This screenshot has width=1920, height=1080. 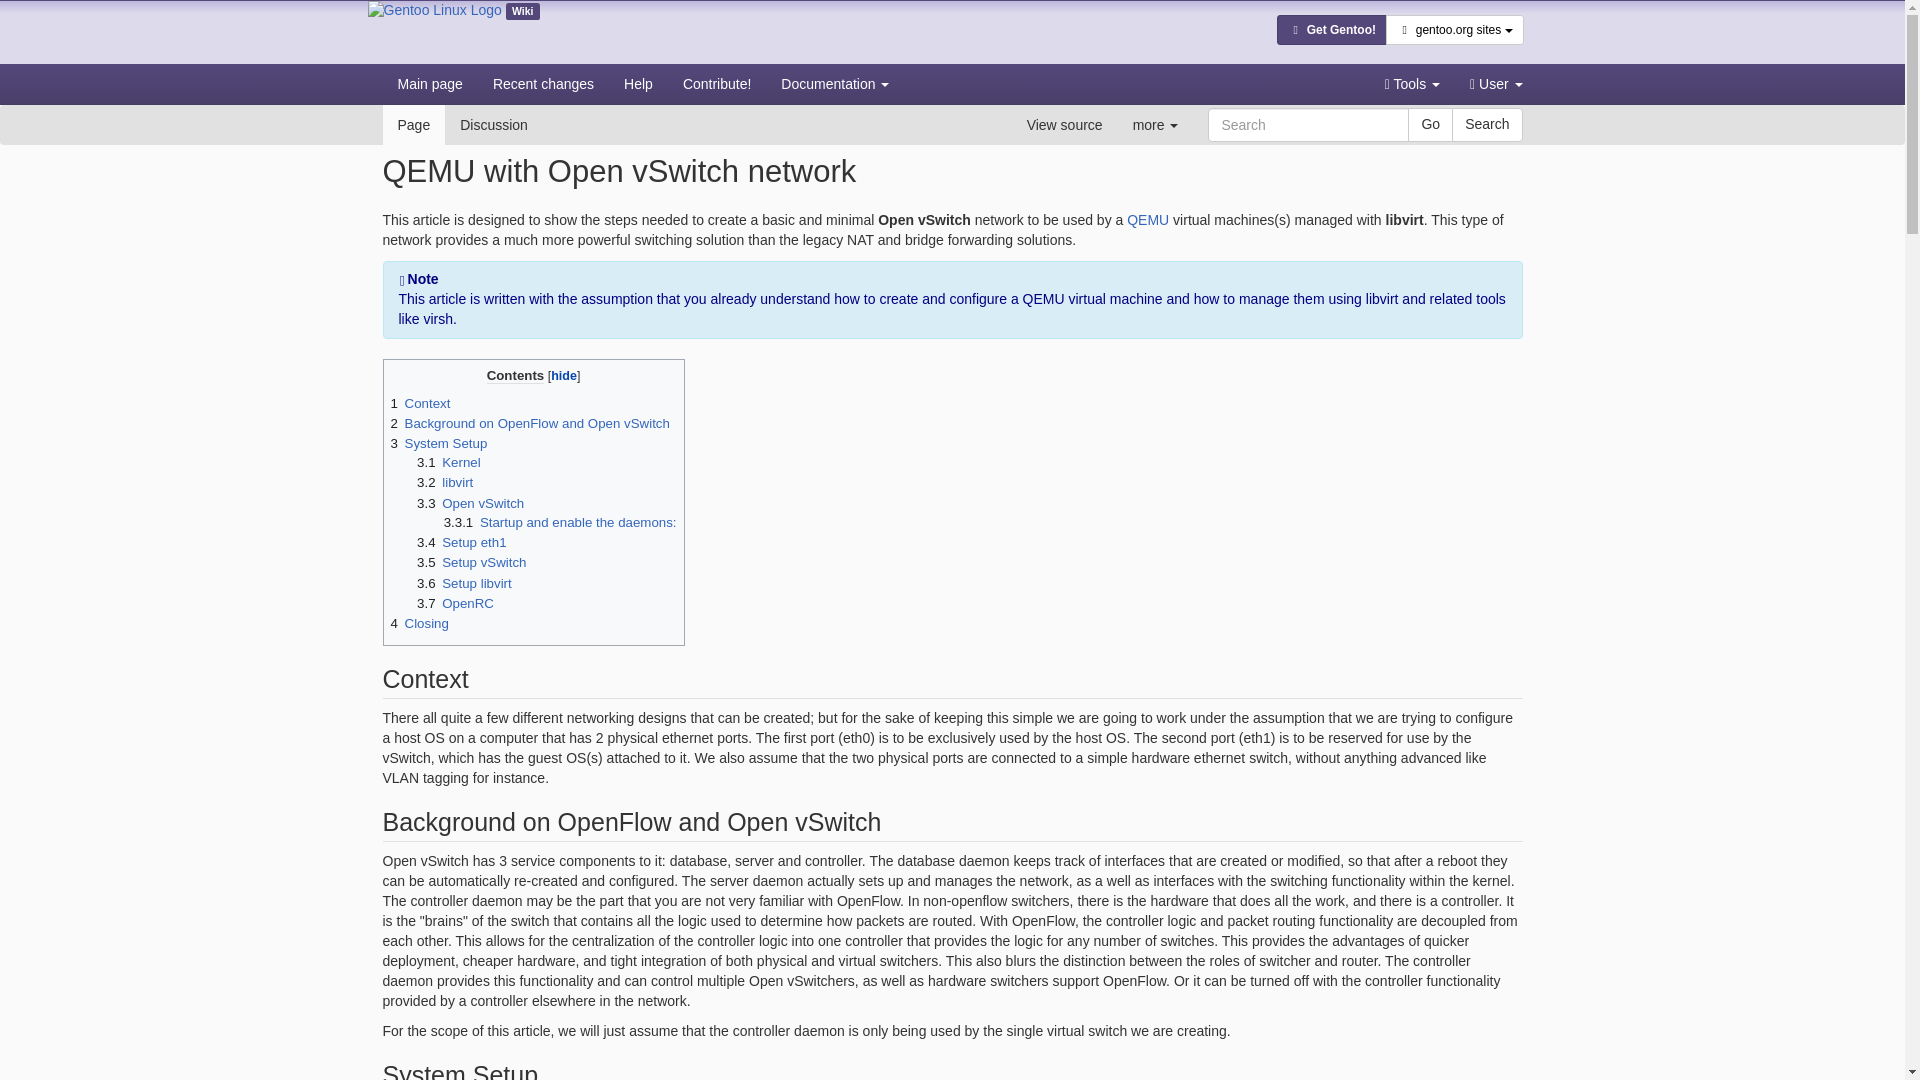 I want to click on Get Gentoo!, so click(x=1331, y=30).